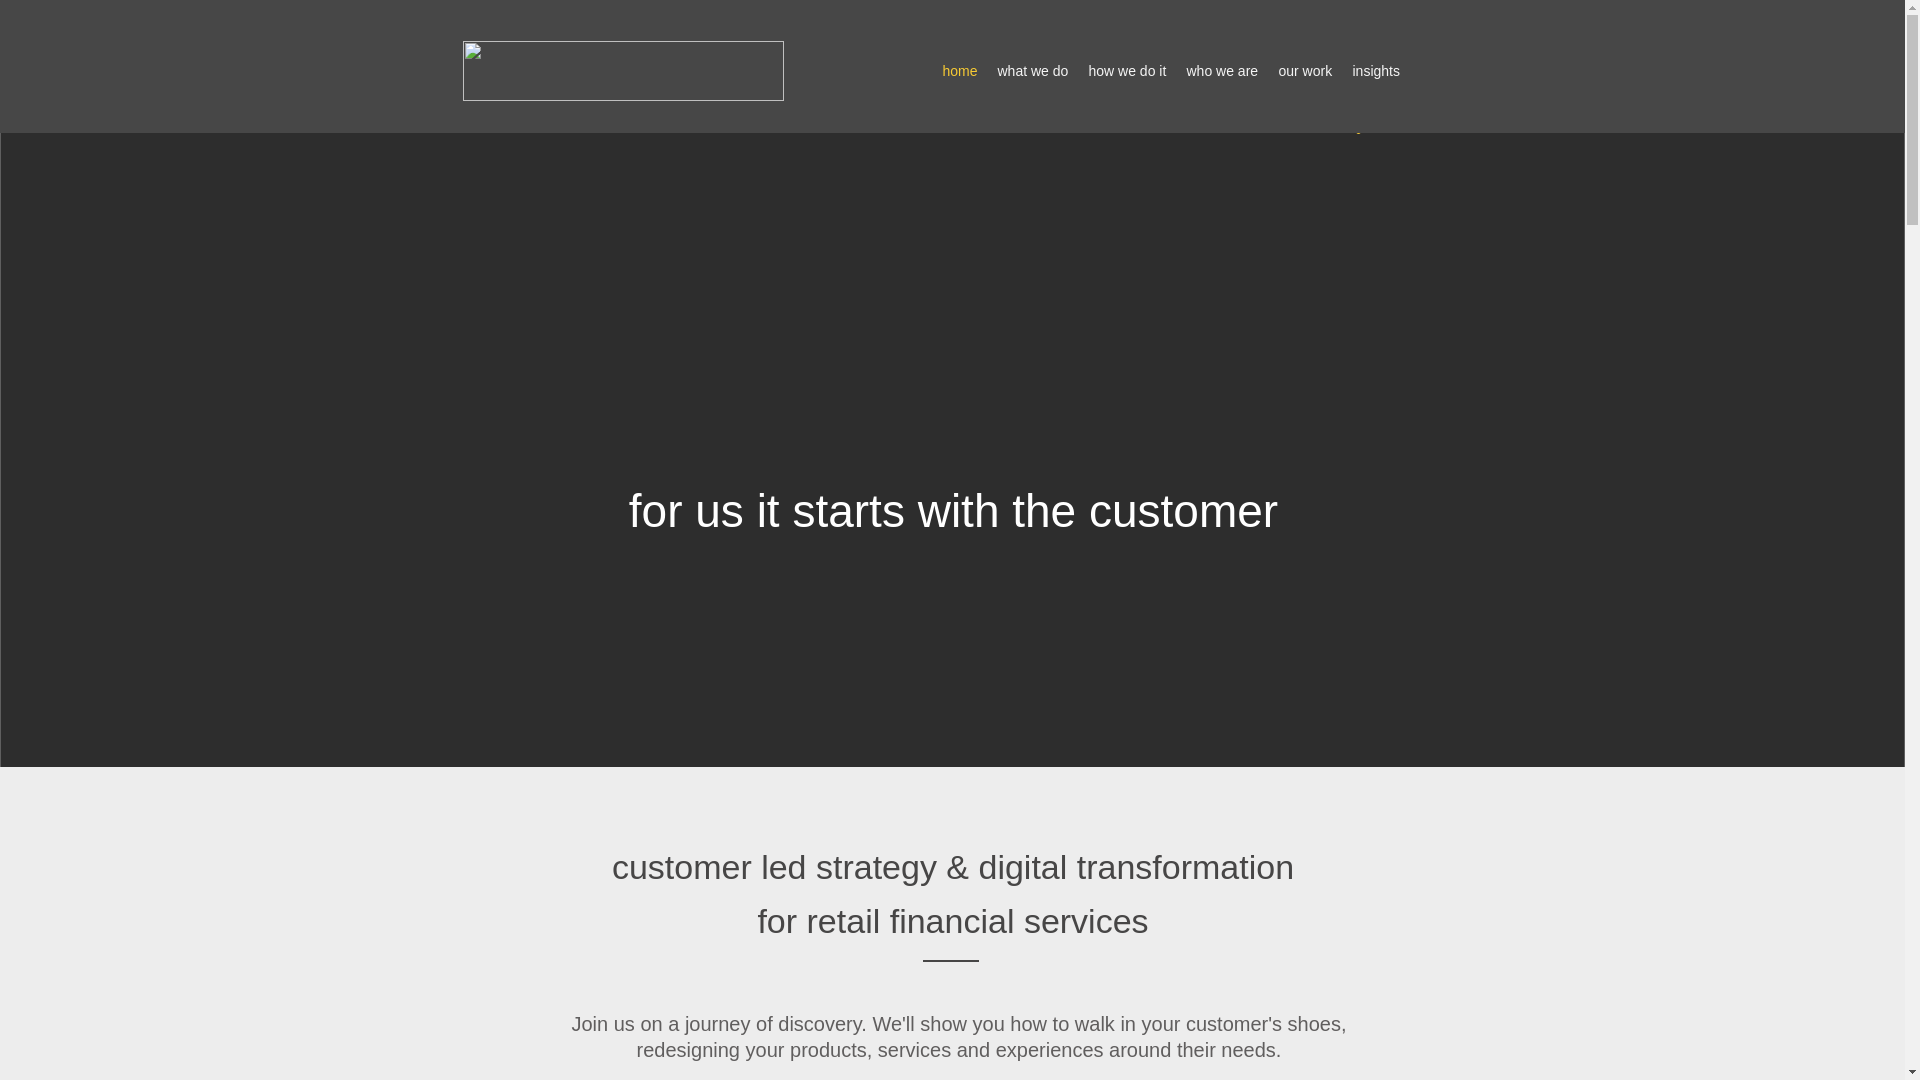  Describe the element at coordinates (958, 71) in the screenshot. I see `home` at that location.